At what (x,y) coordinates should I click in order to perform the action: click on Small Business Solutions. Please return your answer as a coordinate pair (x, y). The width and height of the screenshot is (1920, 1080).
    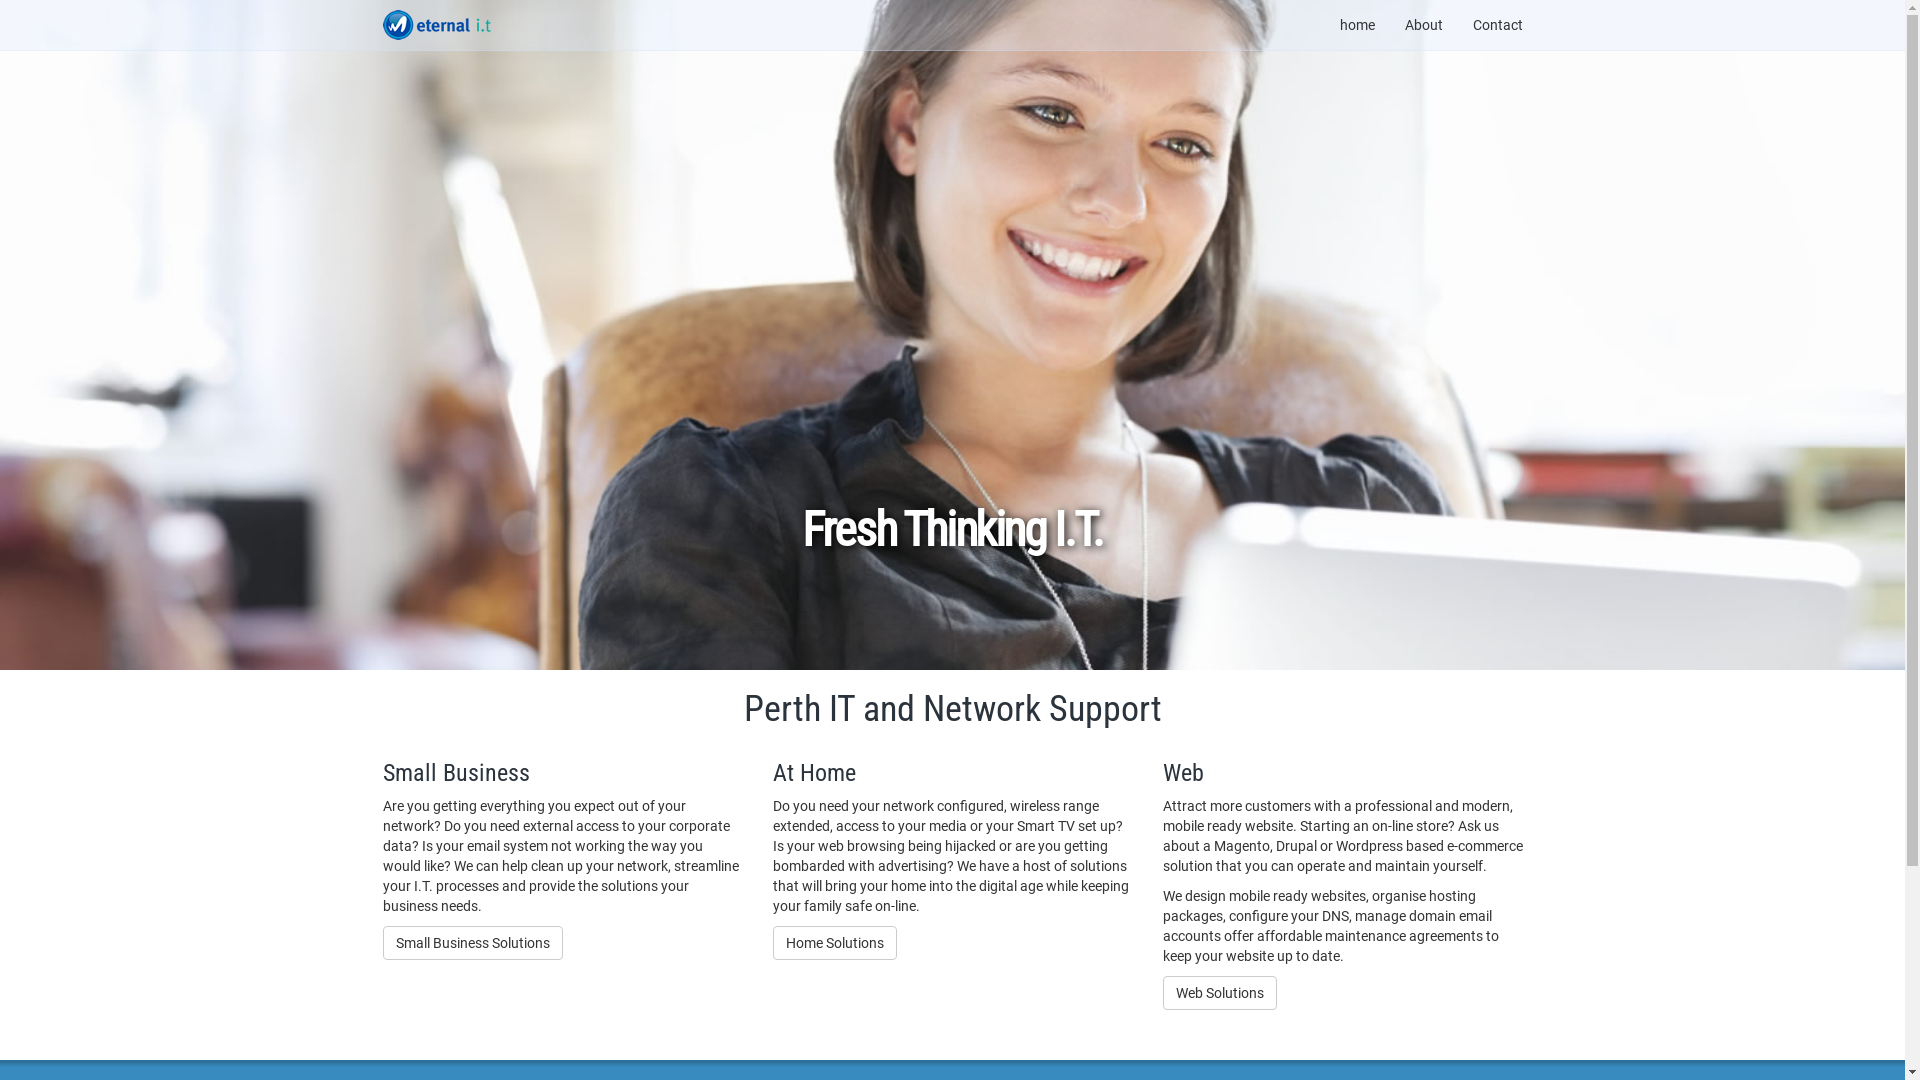
    Looking at the image, I should click on (472, 943).